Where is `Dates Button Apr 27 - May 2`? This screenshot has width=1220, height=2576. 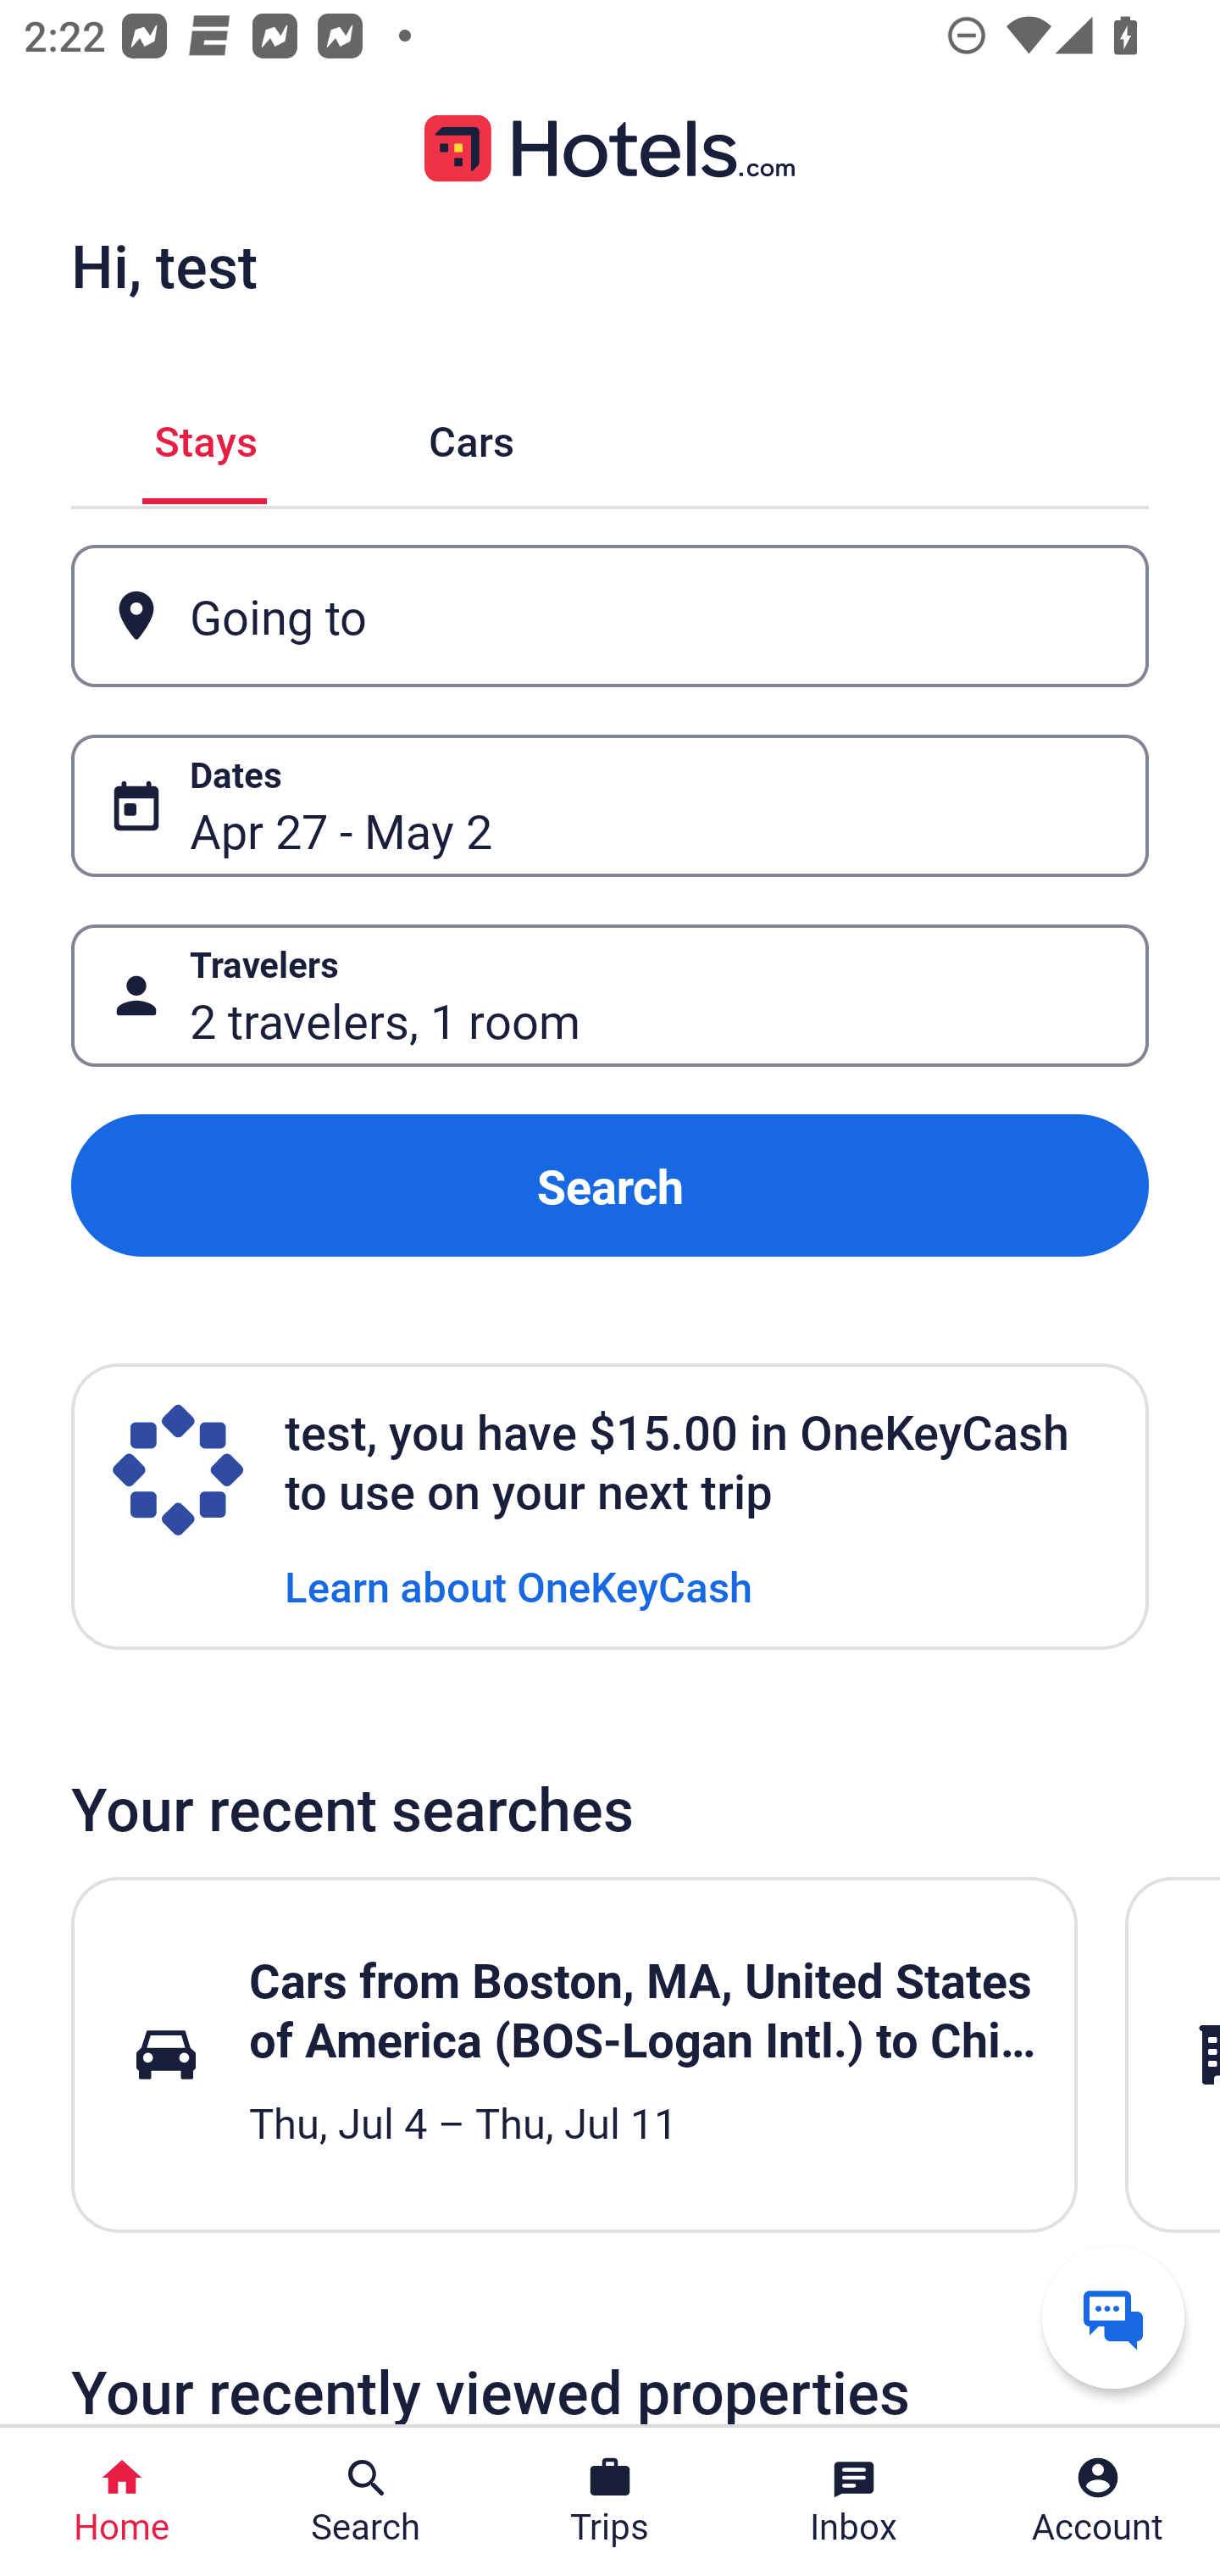 Dates Button Apr 27 - May 2 is located at coordinates (610, 805).